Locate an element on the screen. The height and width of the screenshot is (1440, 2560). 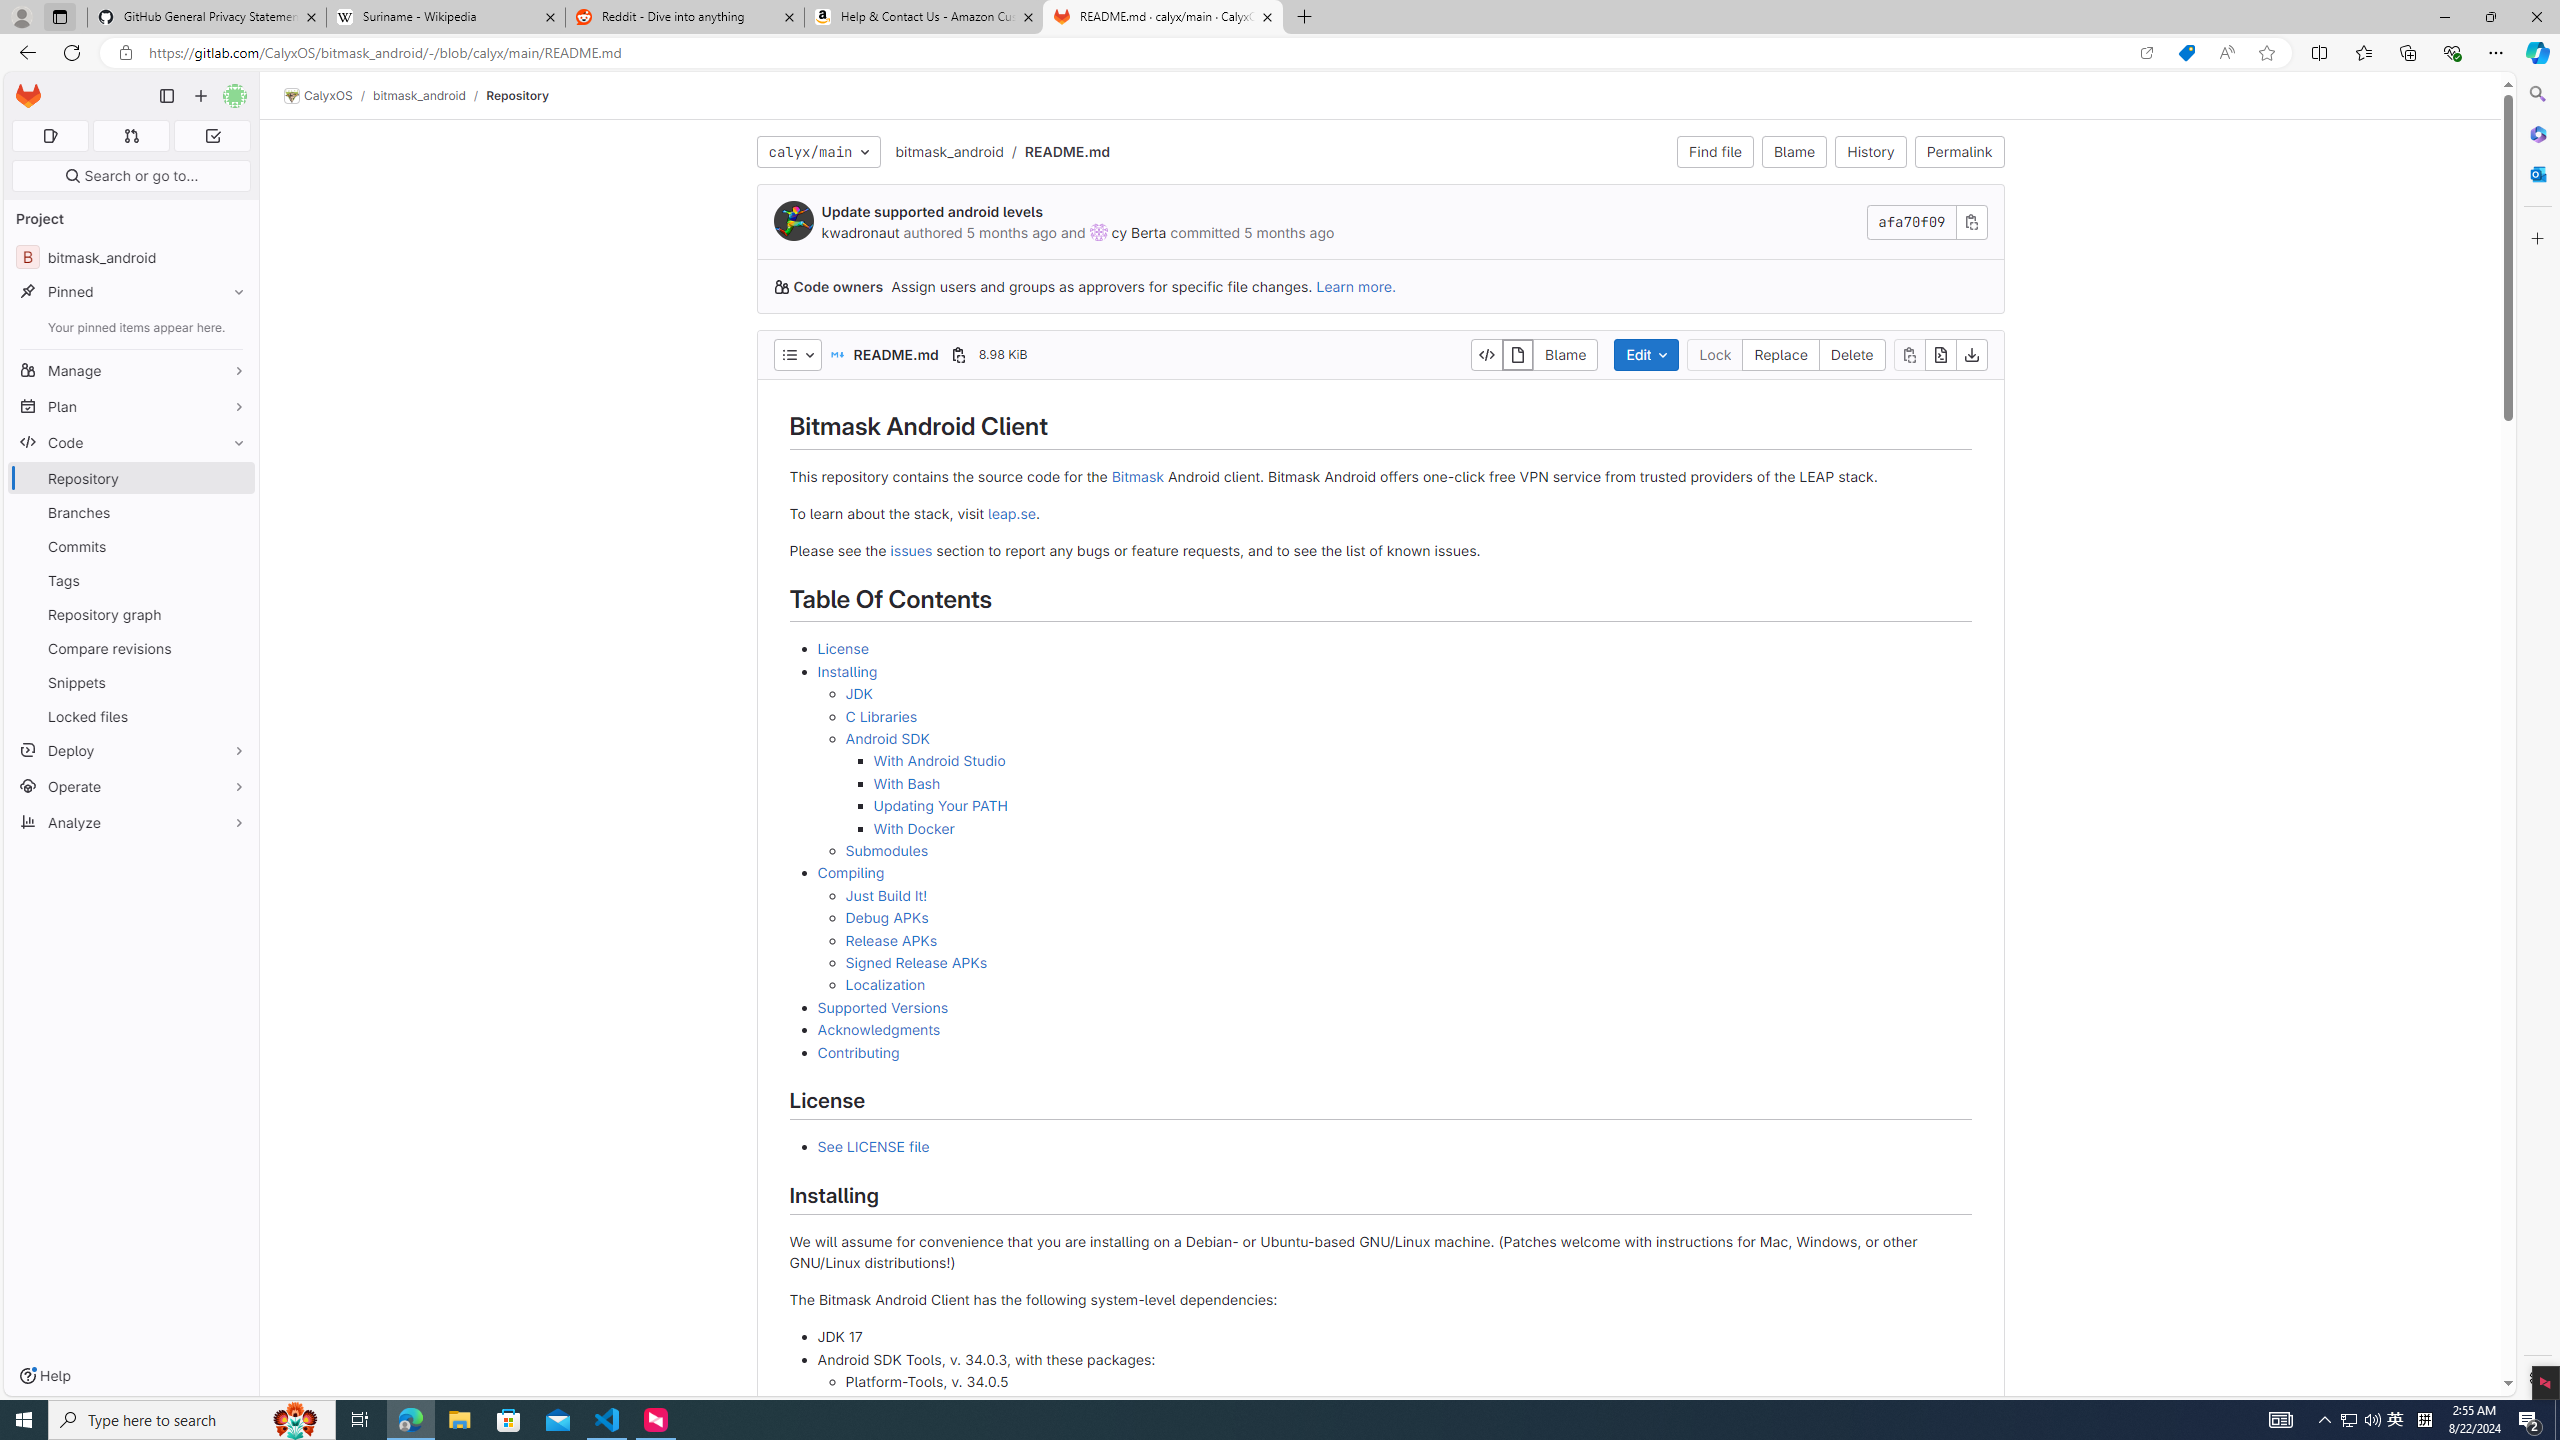
Class: s16 gl-icon gl-button-icon  is located at coordinates (1970, 222).